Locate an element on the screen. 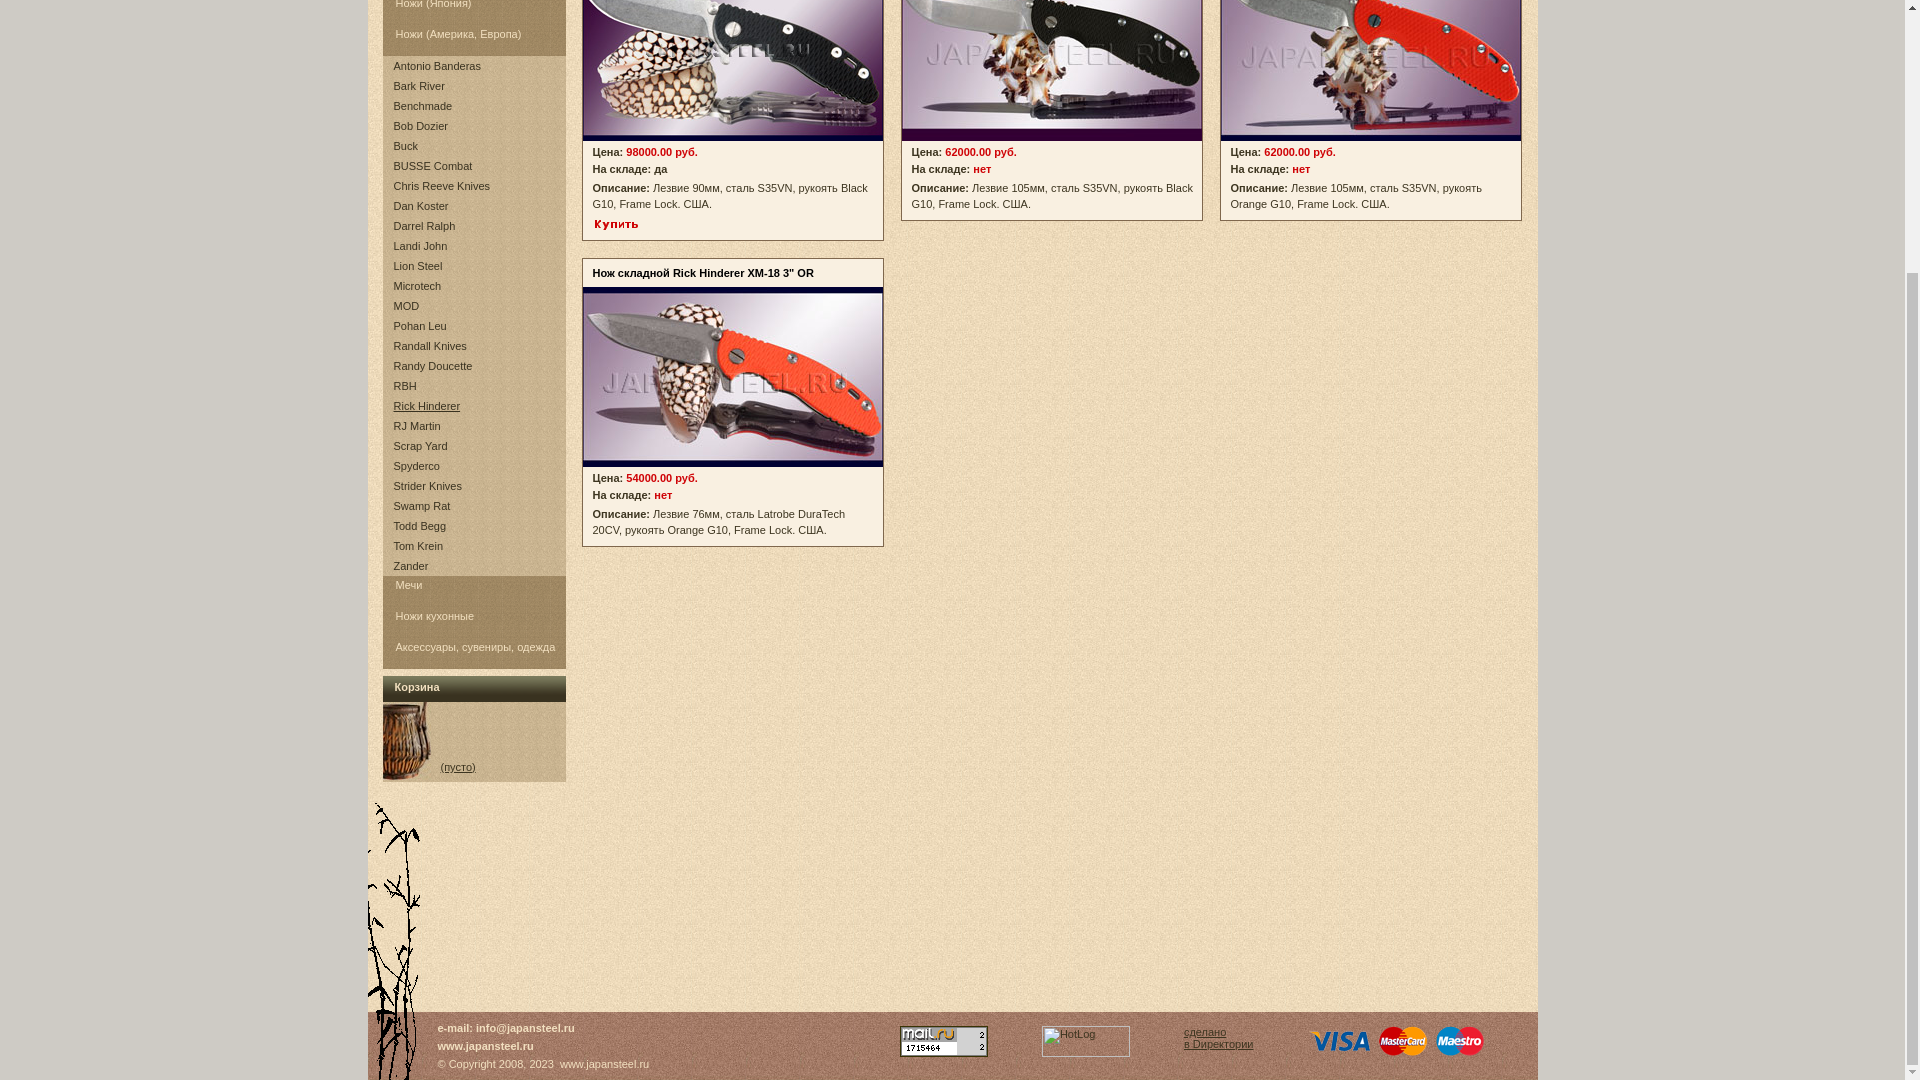 The image size is (1920, 1080). Benchmade is located at coordinates (423, 106).